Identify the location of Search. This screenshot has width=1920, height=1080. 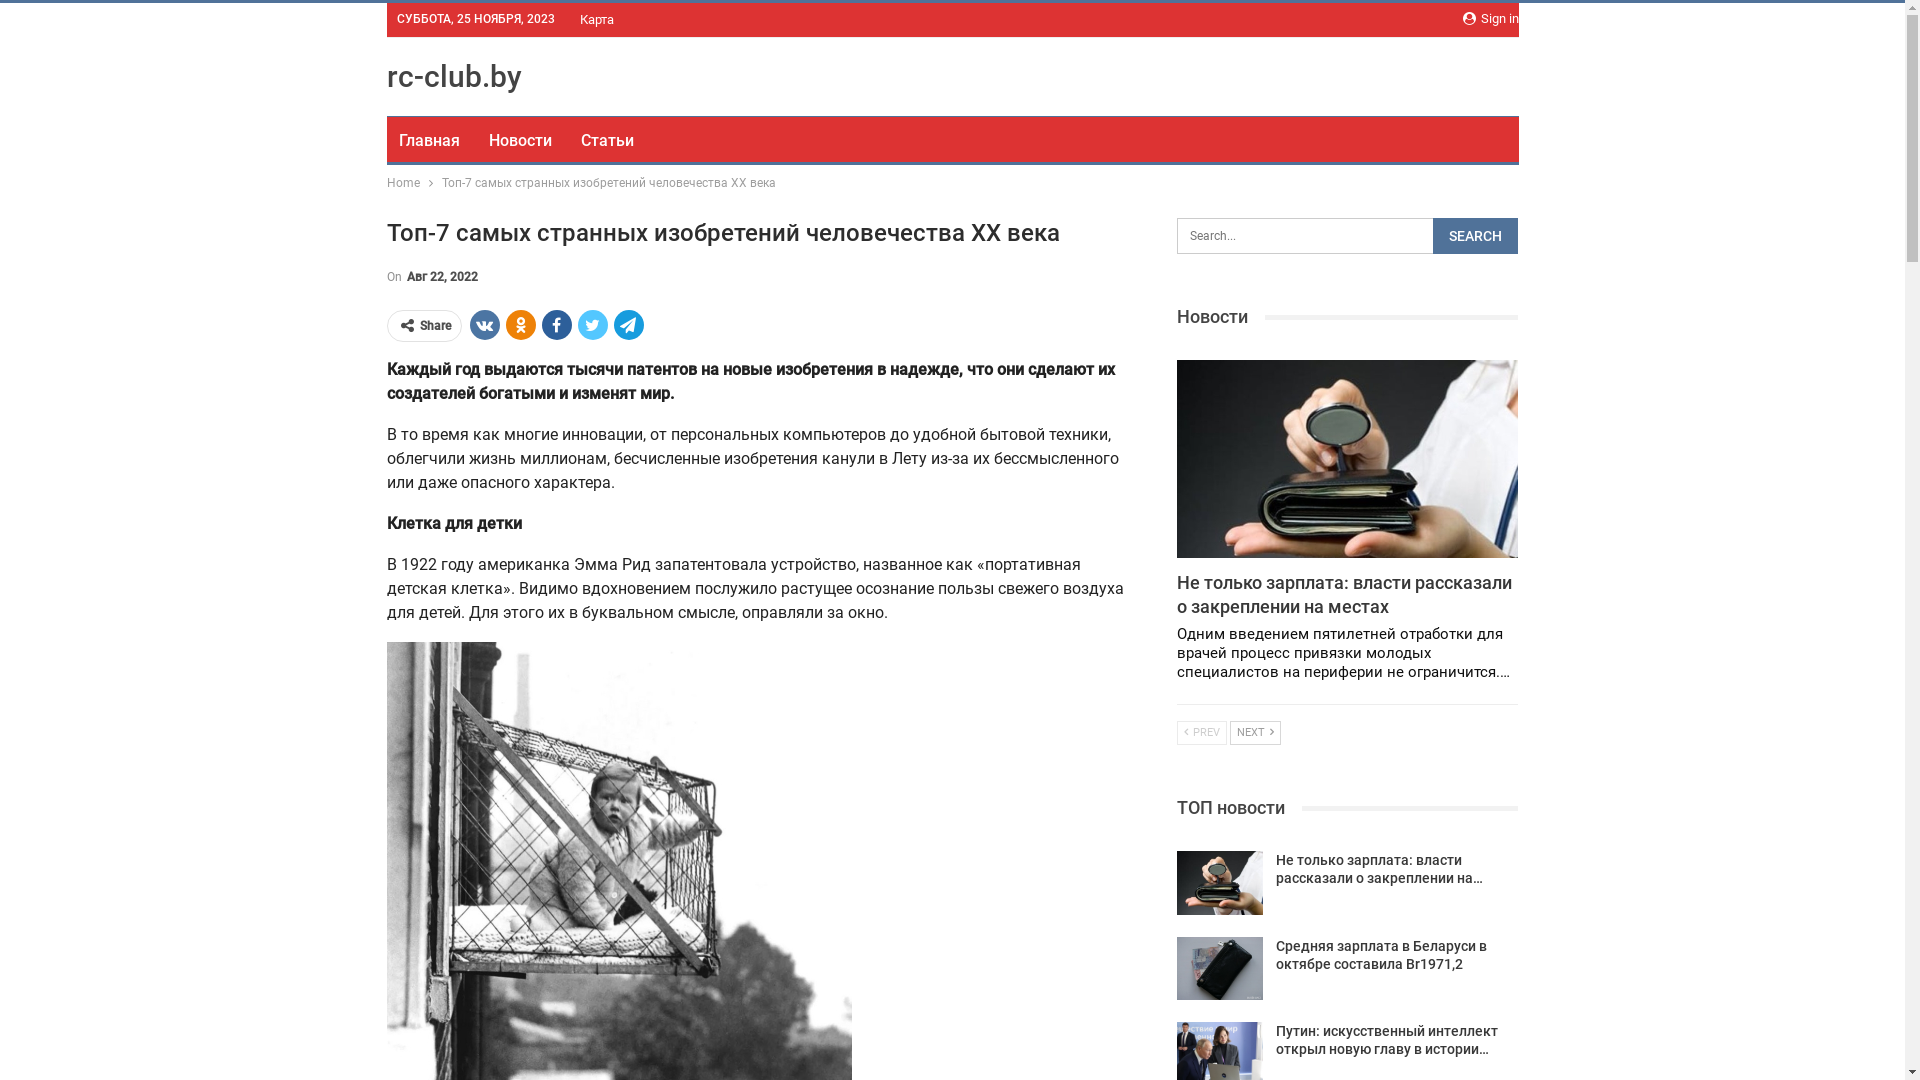
(1476, 236).